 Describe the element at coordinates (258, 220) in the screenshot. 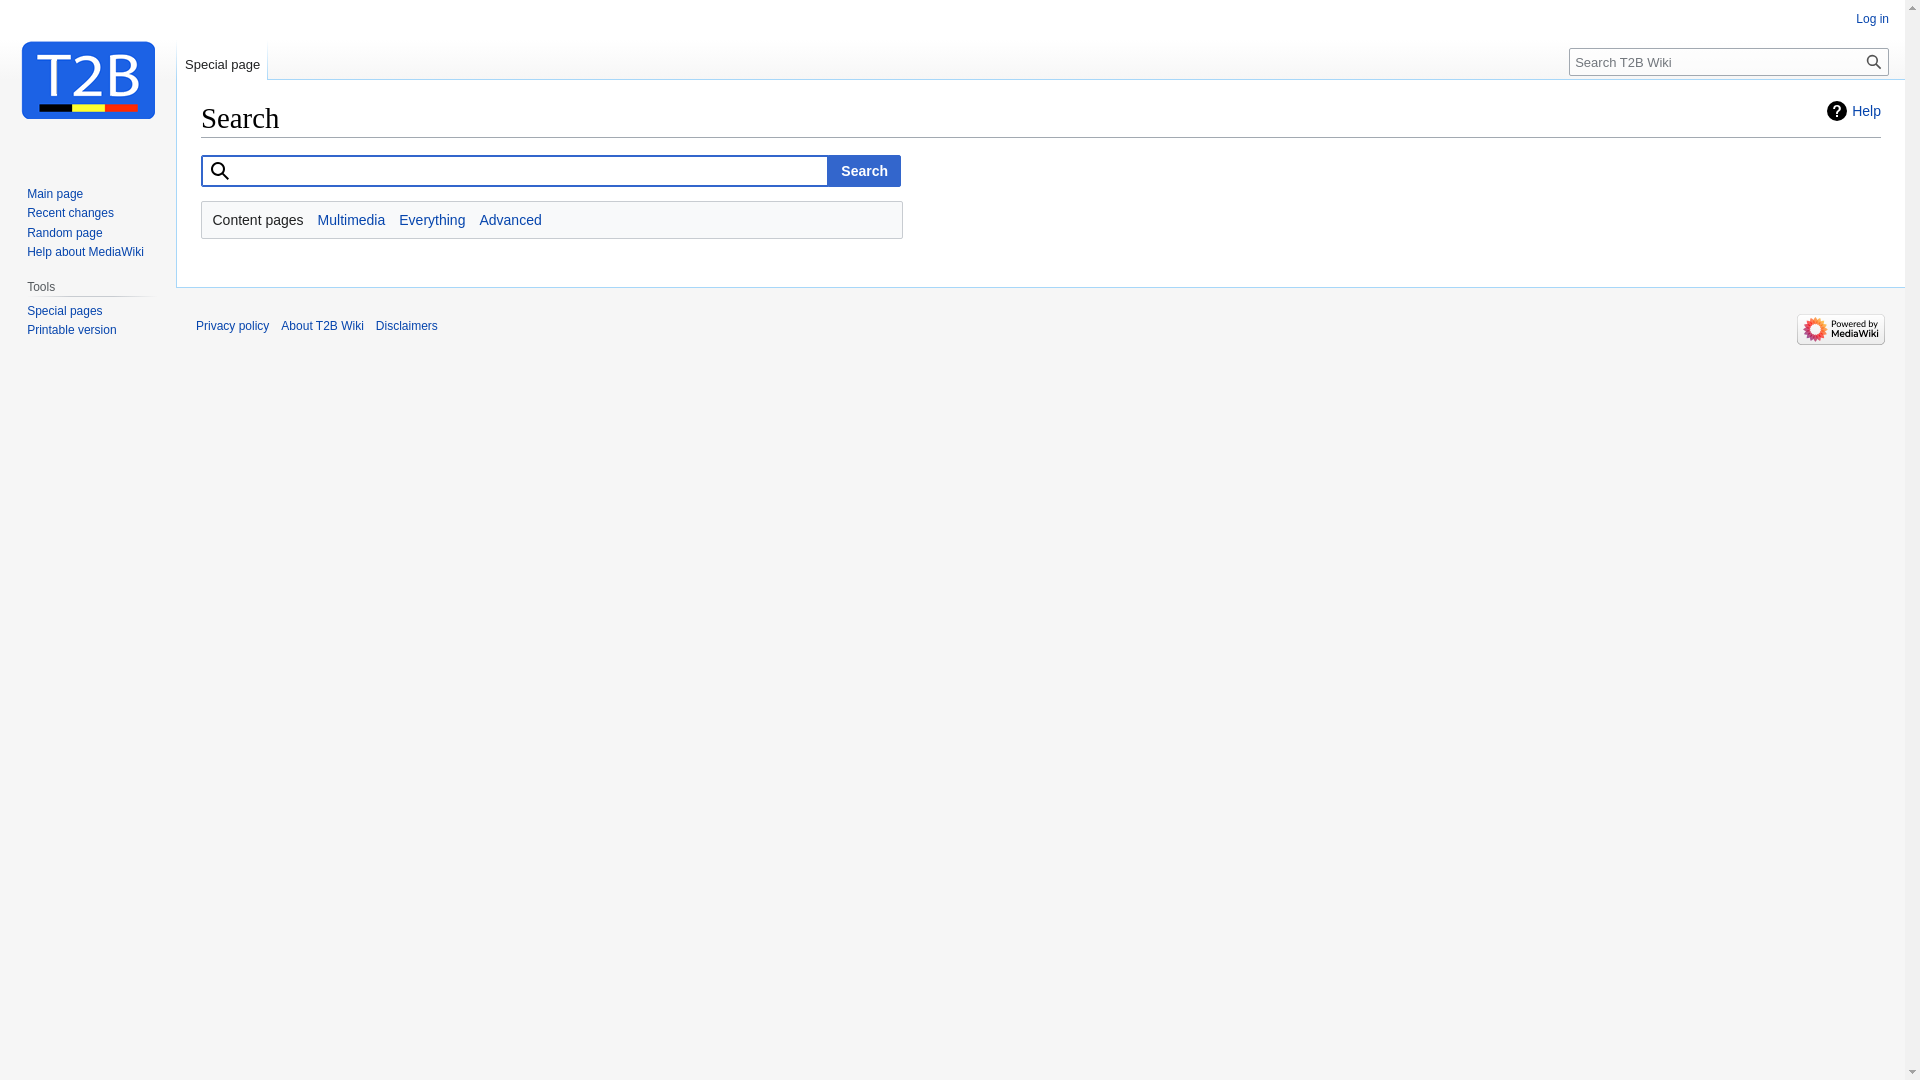

I see `Content pages` at that location.